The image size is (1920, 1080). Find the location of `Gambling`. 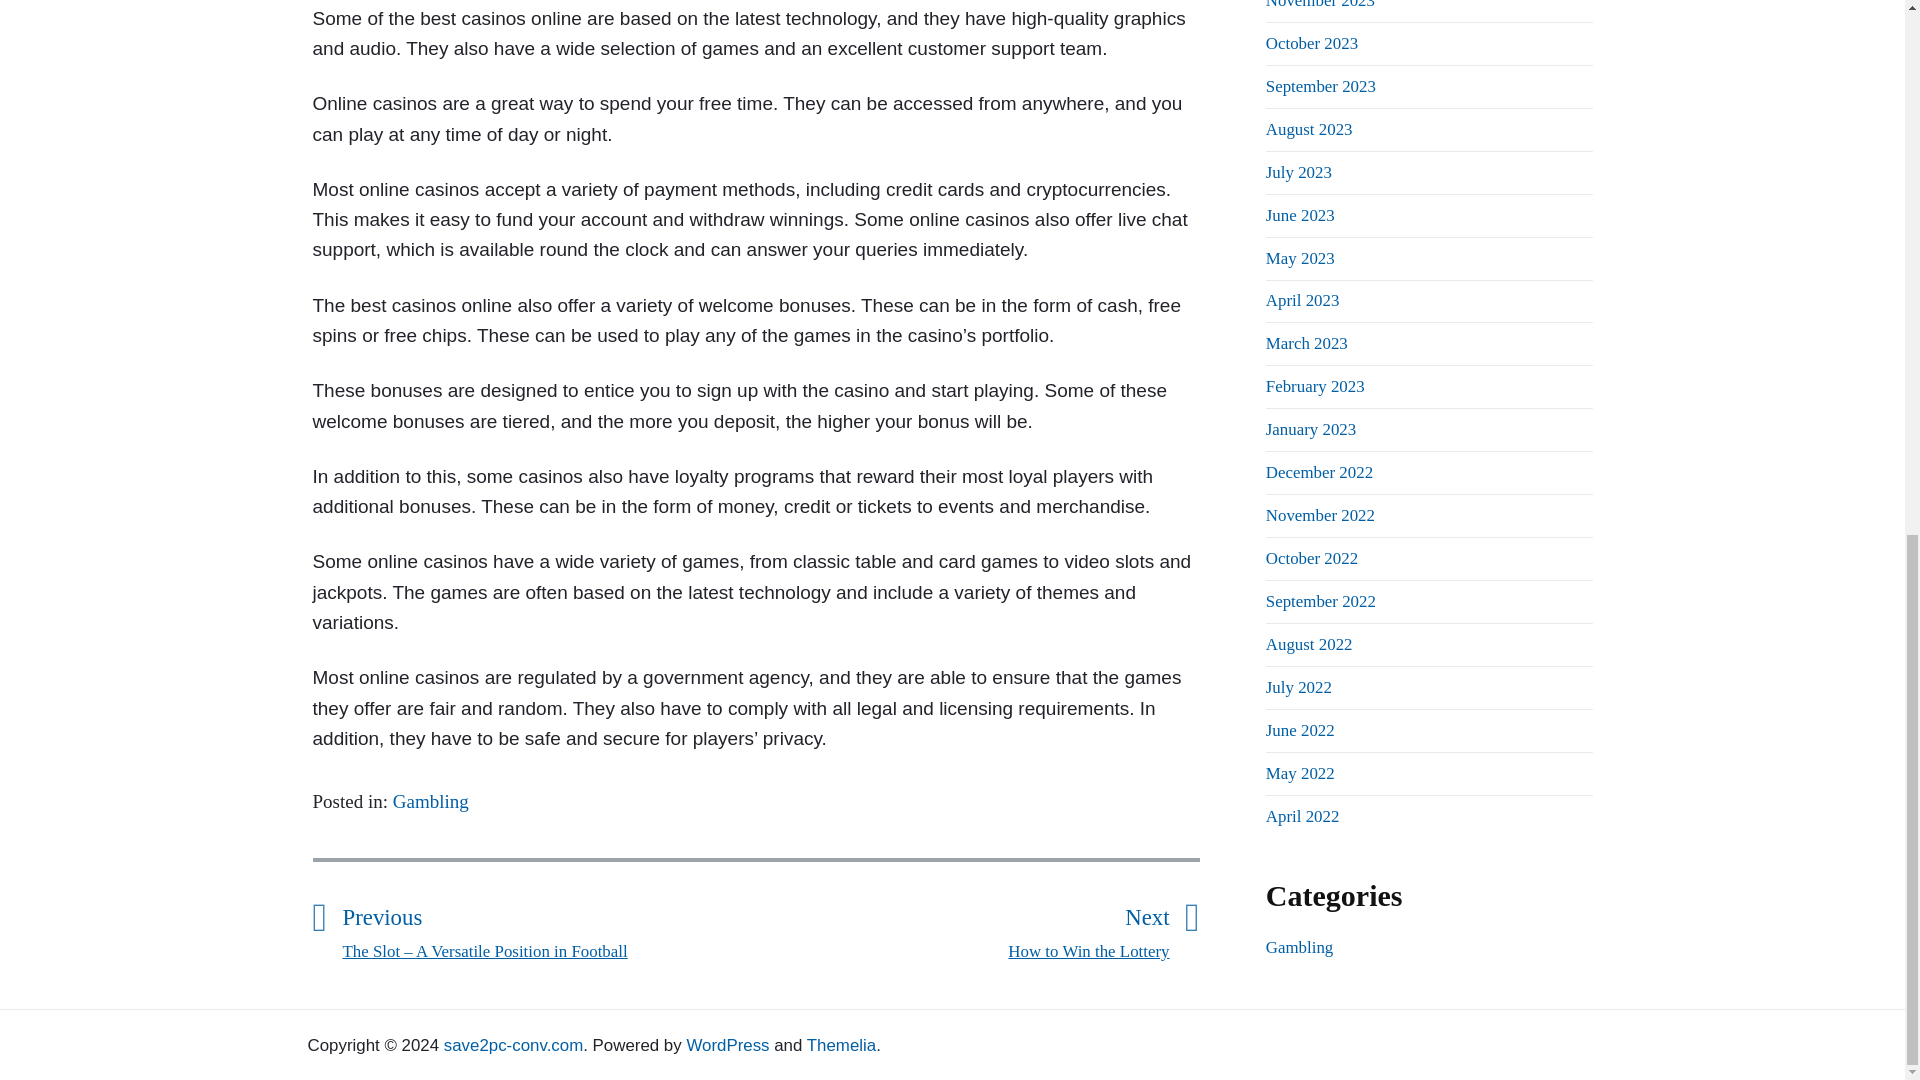

Gambling is located at coordinates (430, 801).